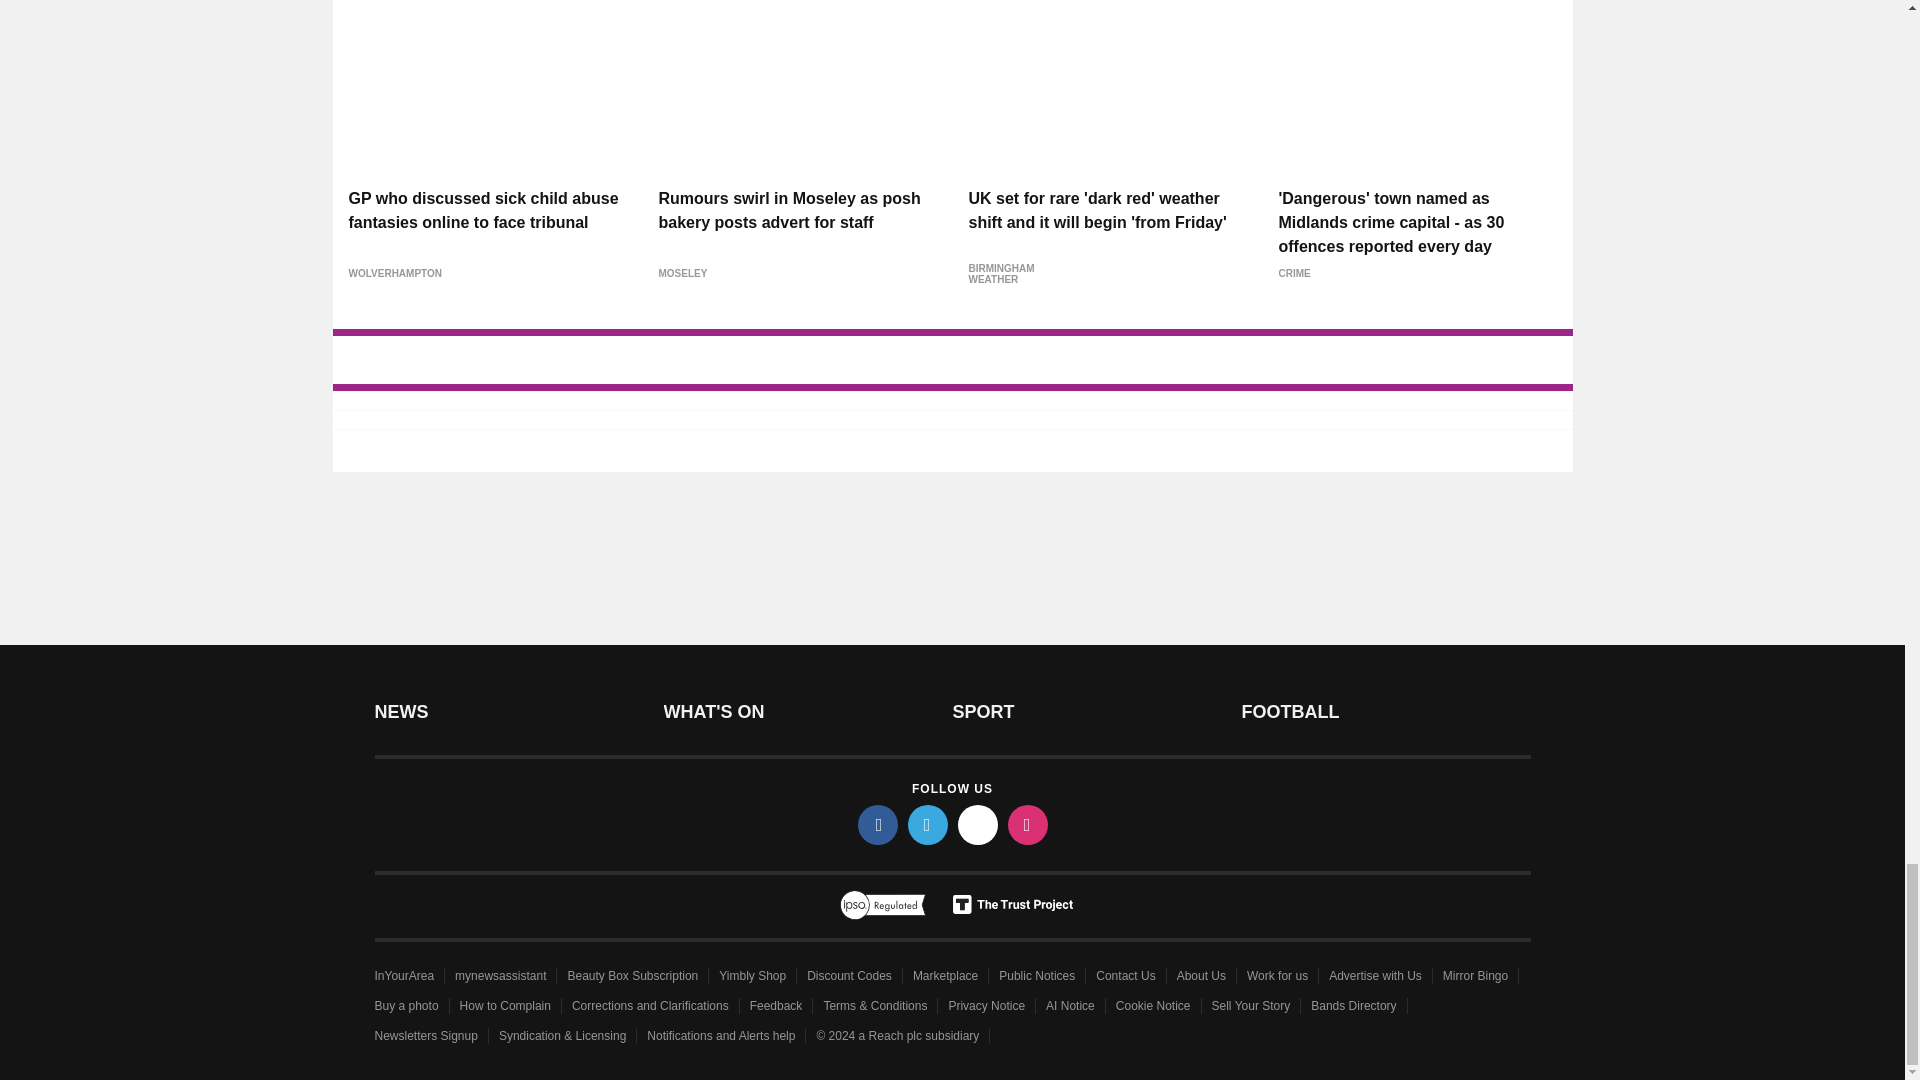  Describe the element at coordinates (878, 824) in the screenshot. I see `facebook` at that location.